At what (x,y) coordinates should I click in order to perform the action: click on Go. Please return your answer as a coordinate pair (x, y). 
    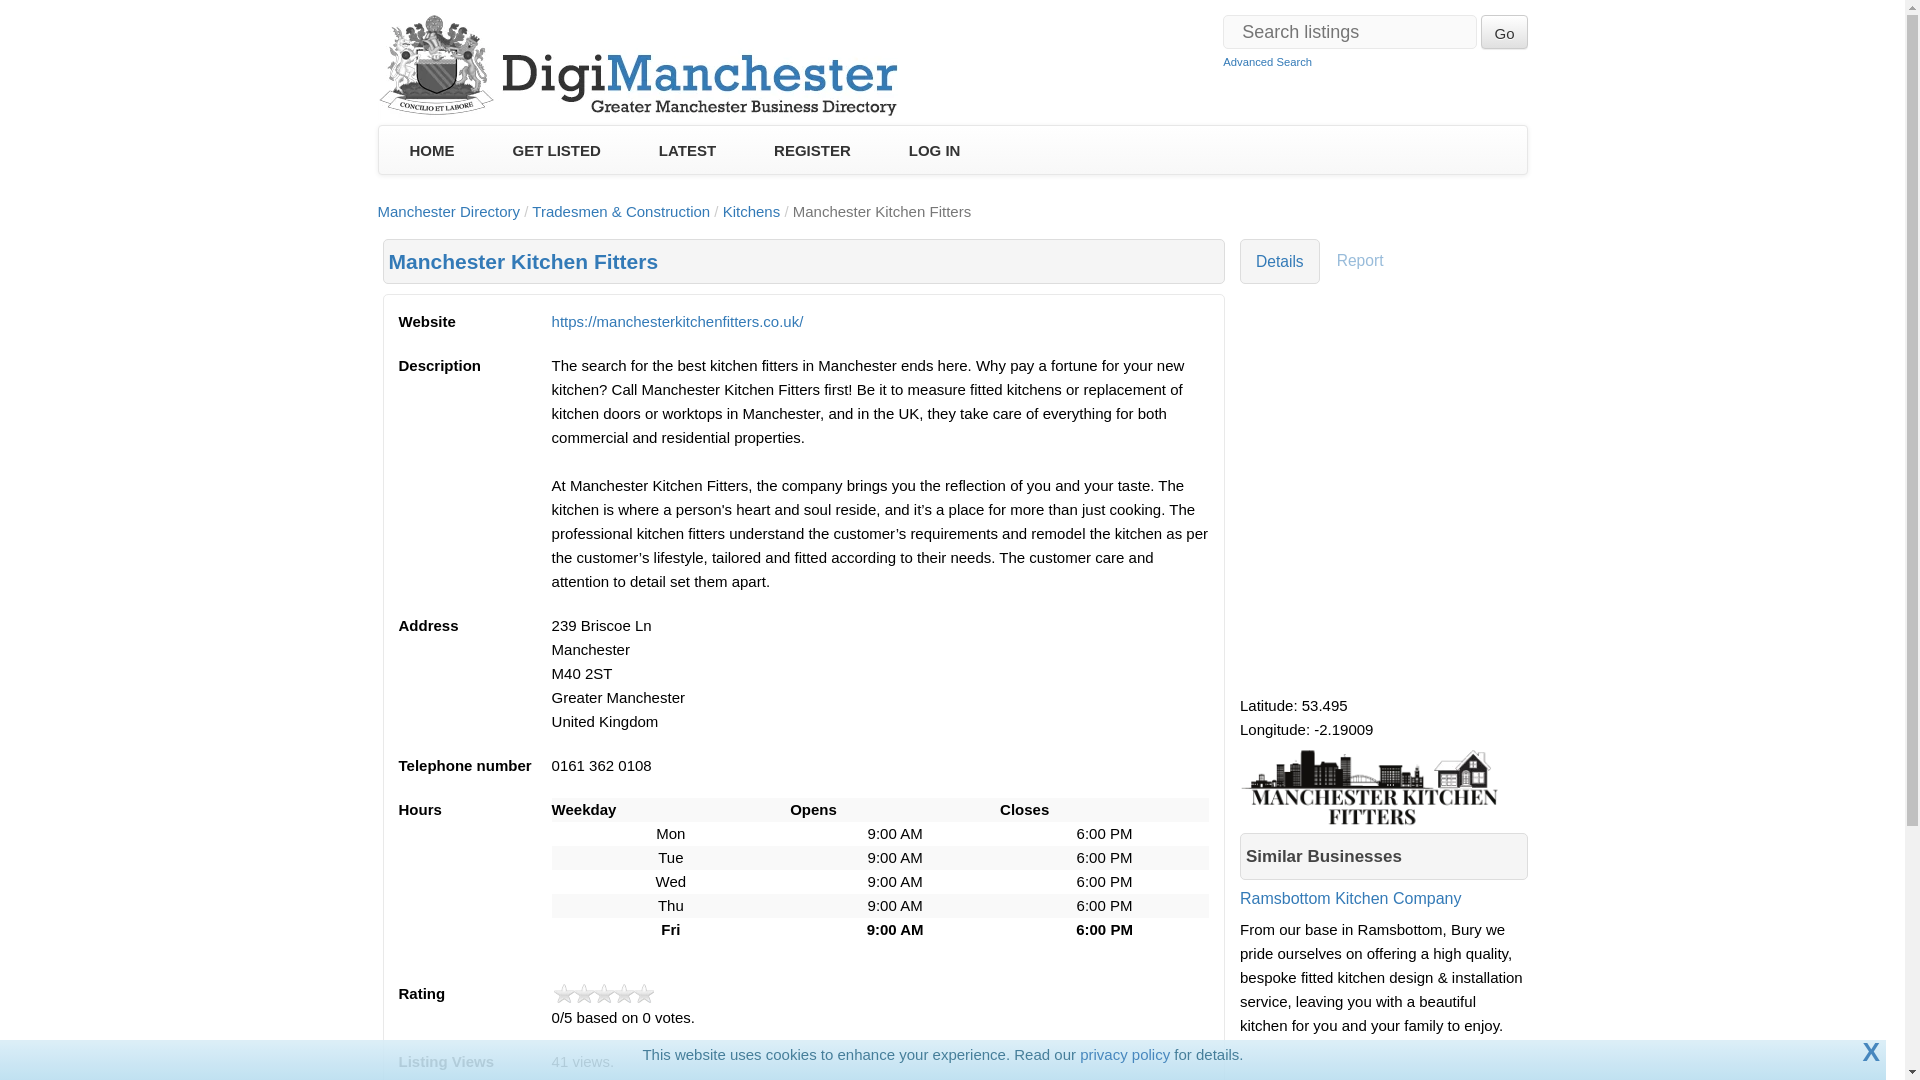
    Looking at the image, I should click on (1503, 32).